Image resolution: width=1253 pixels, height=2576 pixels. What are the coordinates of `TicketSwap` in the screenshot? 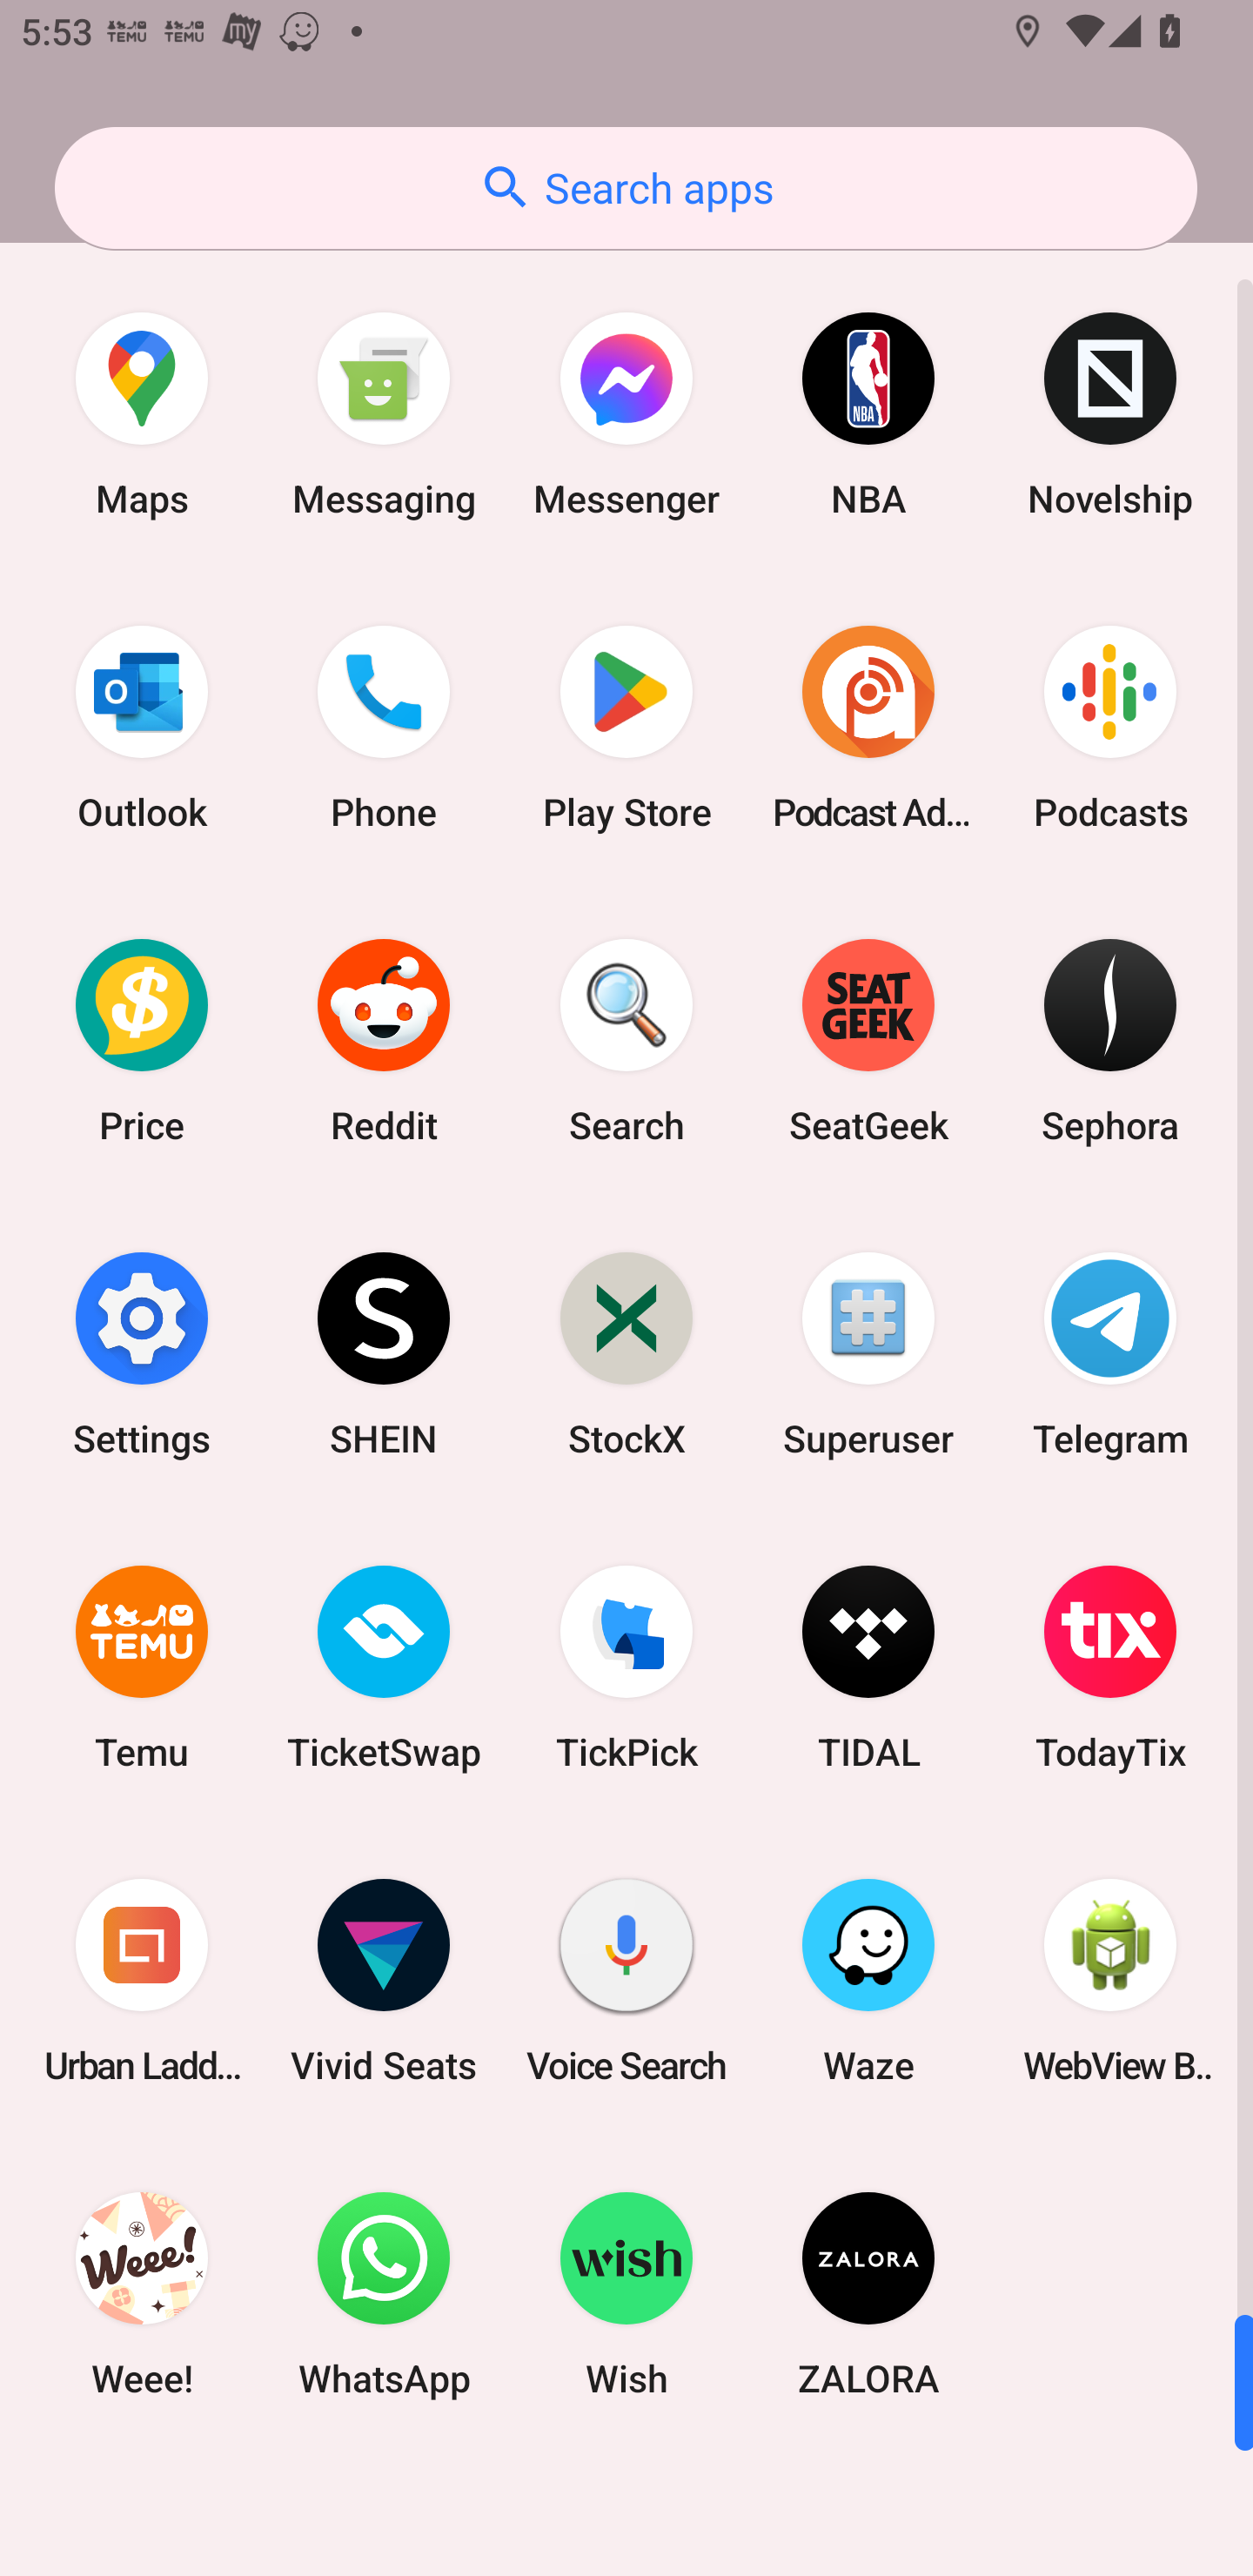 It's located at (384, 1666).